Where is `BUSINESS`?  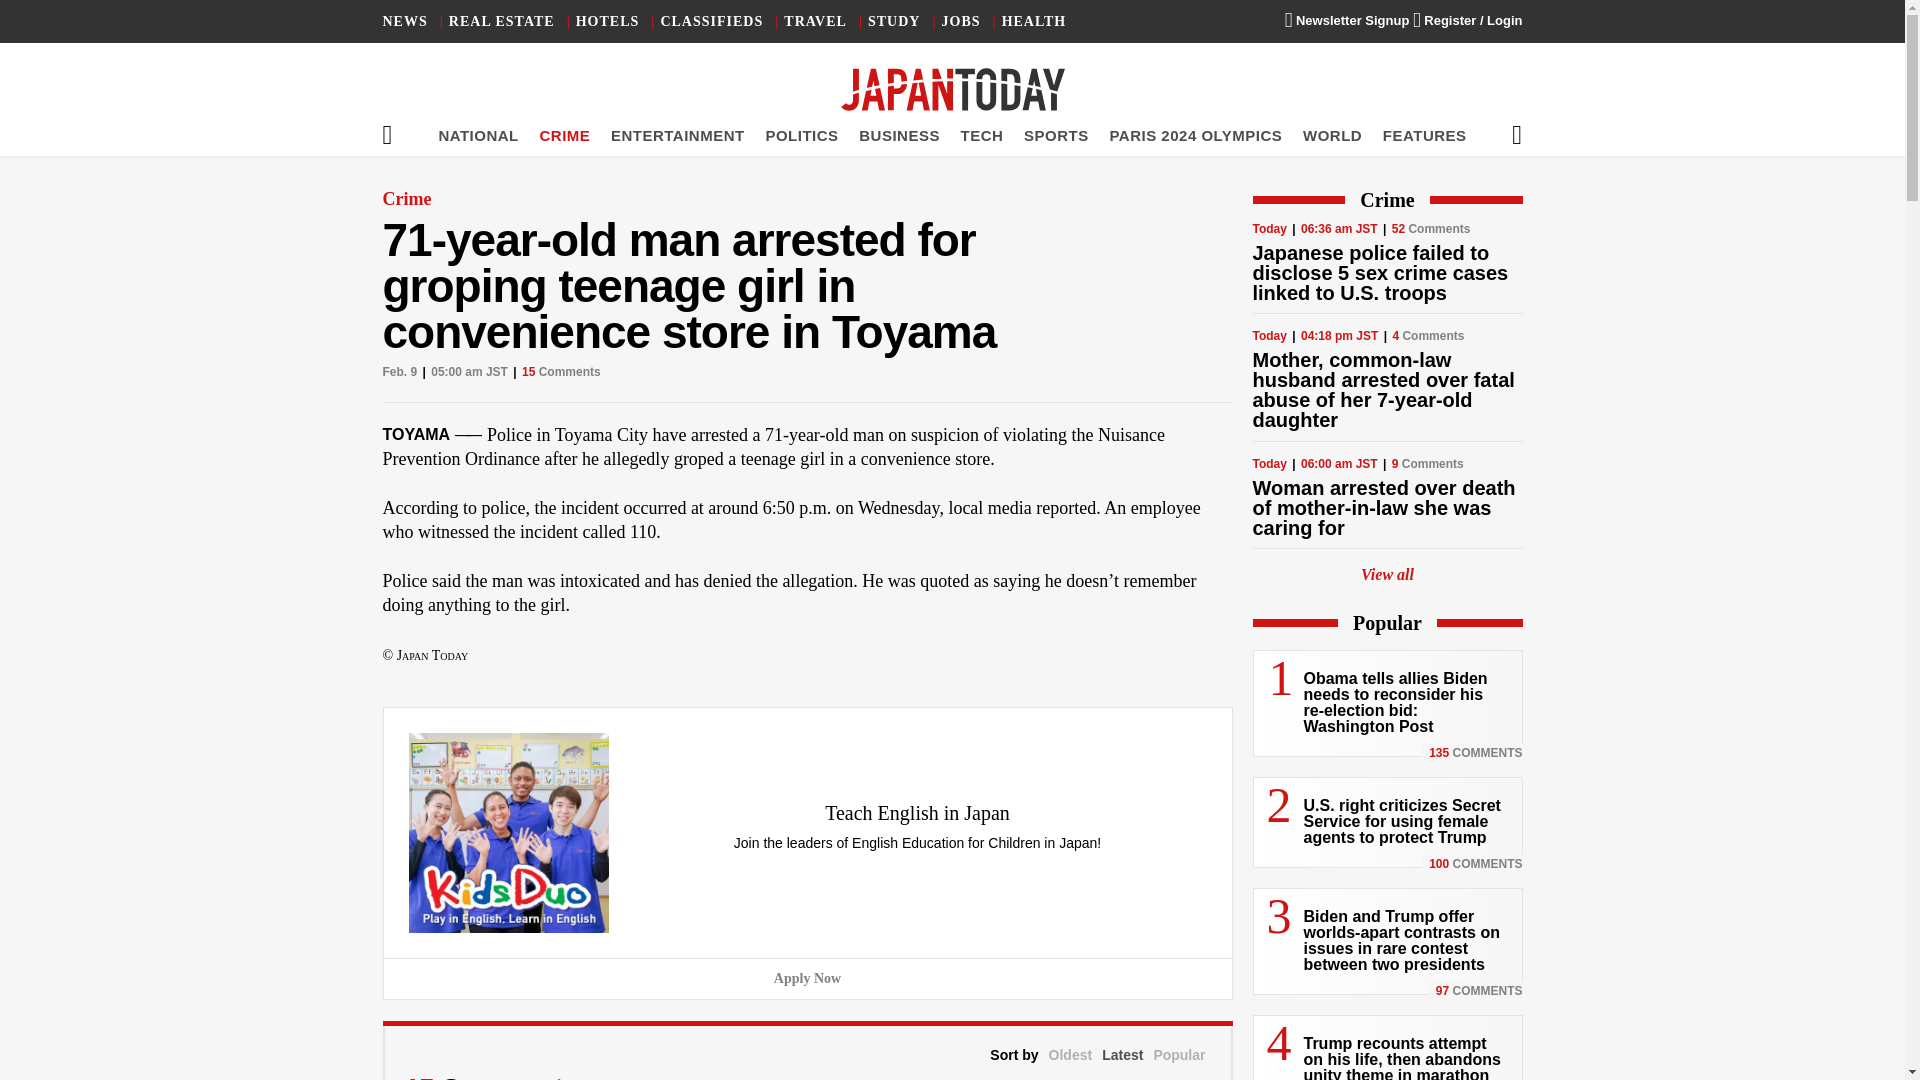 BUSINESS is located at coordinates (899, 135).